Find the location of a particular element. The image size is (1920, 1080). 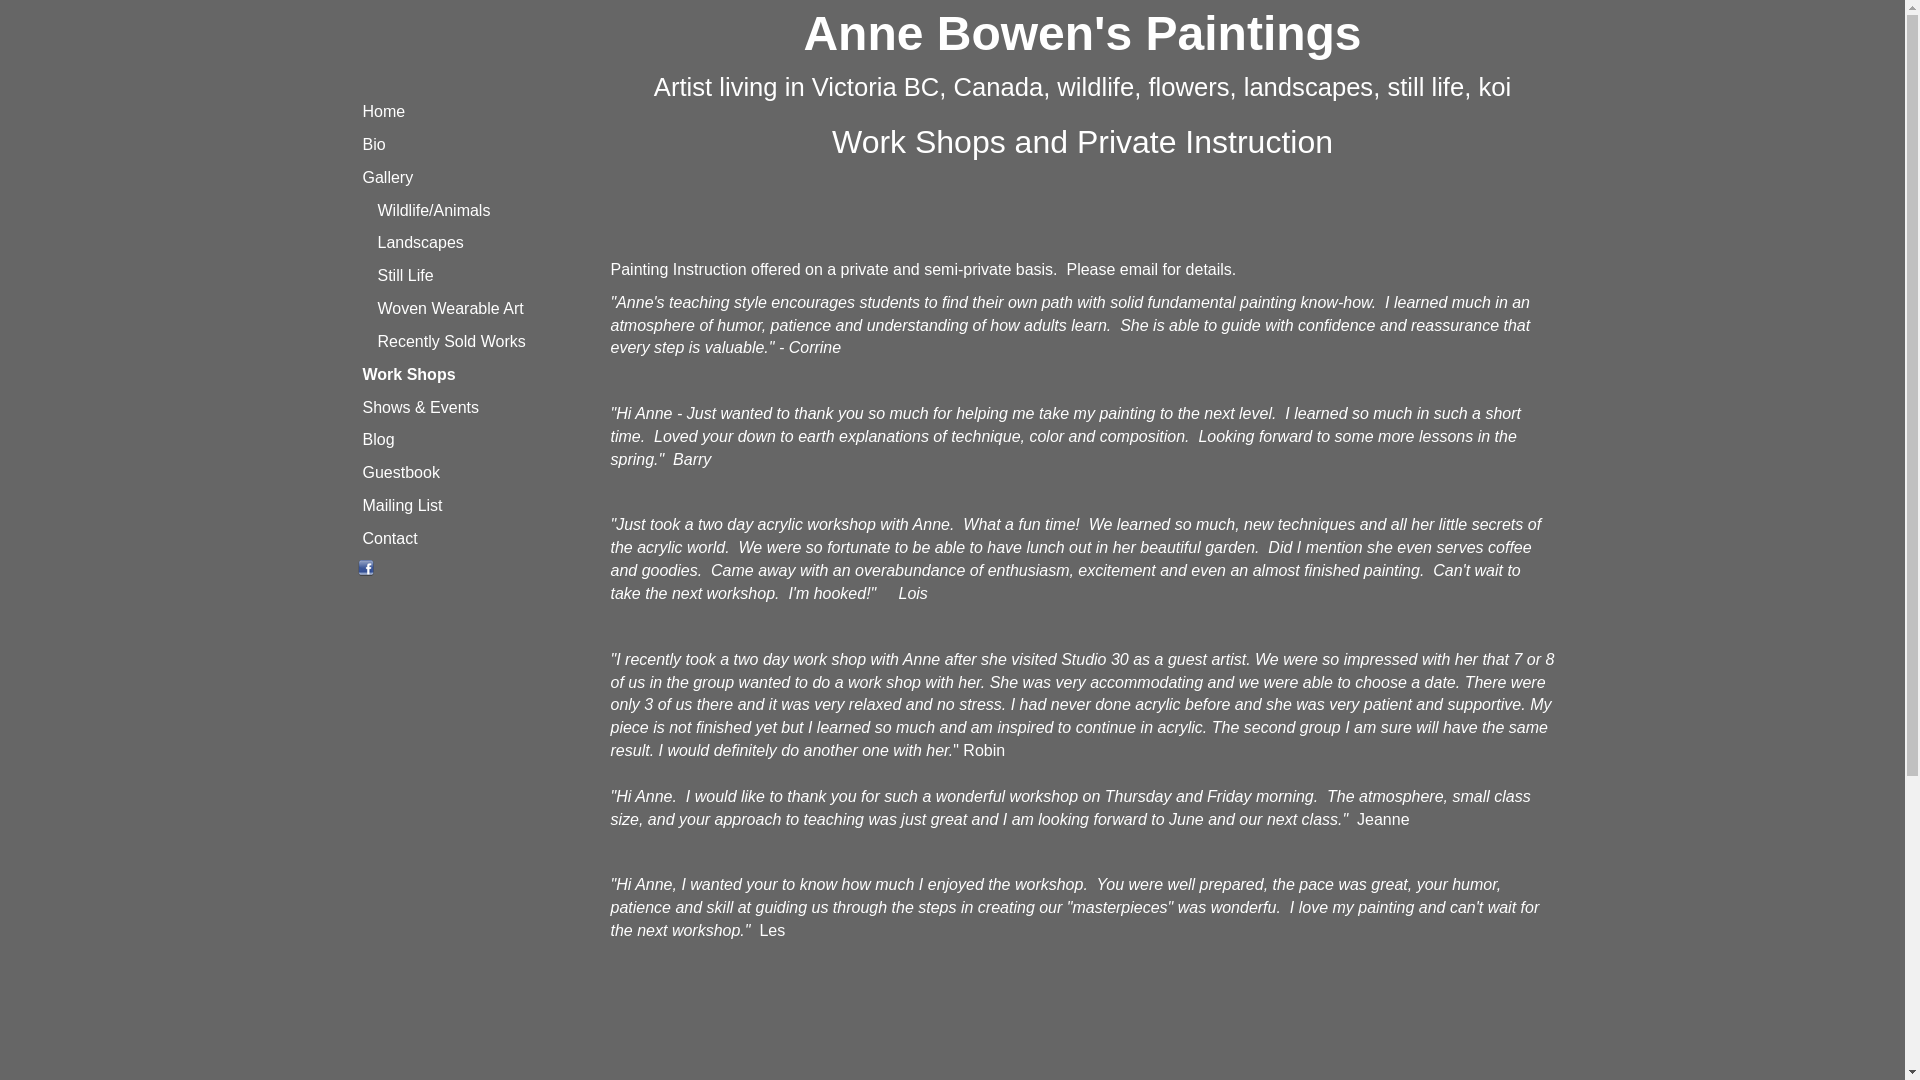

Anne Bowen's Paintings is located at coordinates (1082, 34).